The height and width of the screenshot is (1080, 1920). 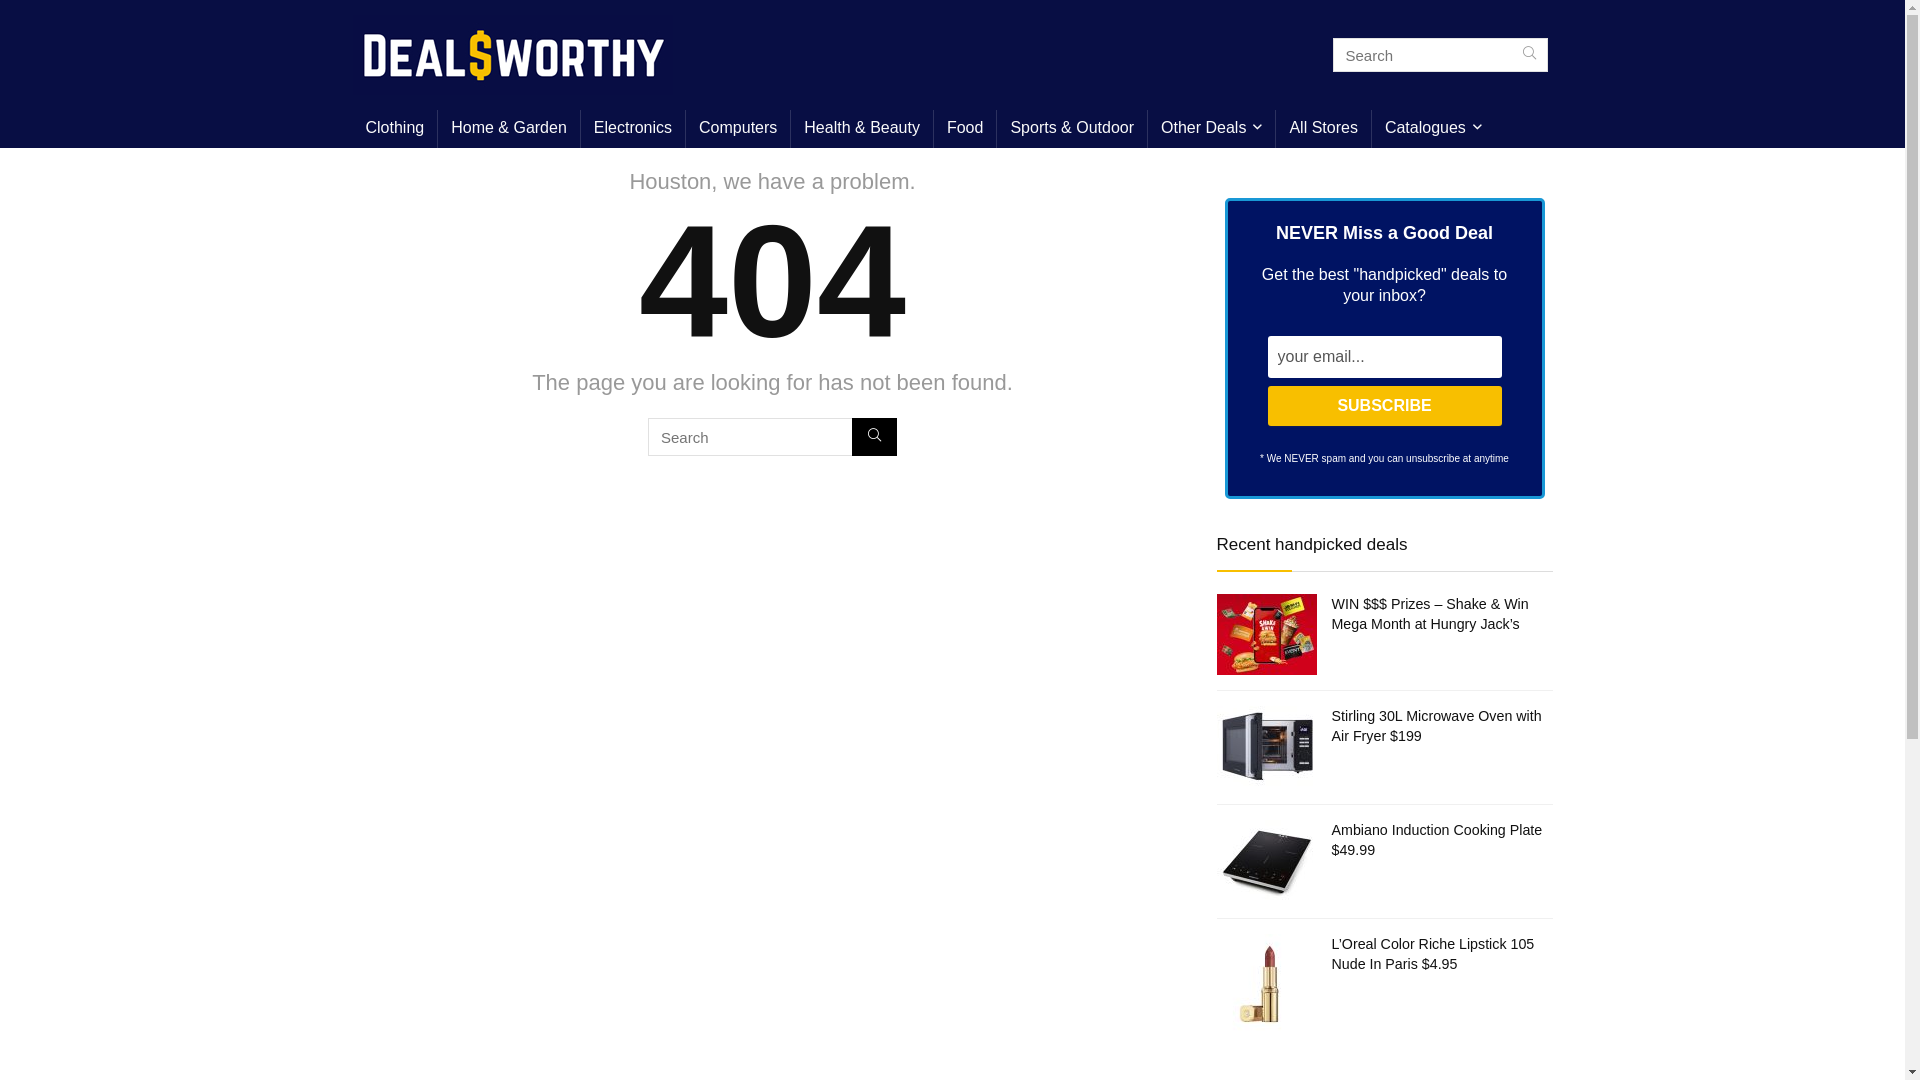 What do you see at coordinates (1212, 129) in the screenshot?
I see `Other Deals` at bounding box center [1212, 129].